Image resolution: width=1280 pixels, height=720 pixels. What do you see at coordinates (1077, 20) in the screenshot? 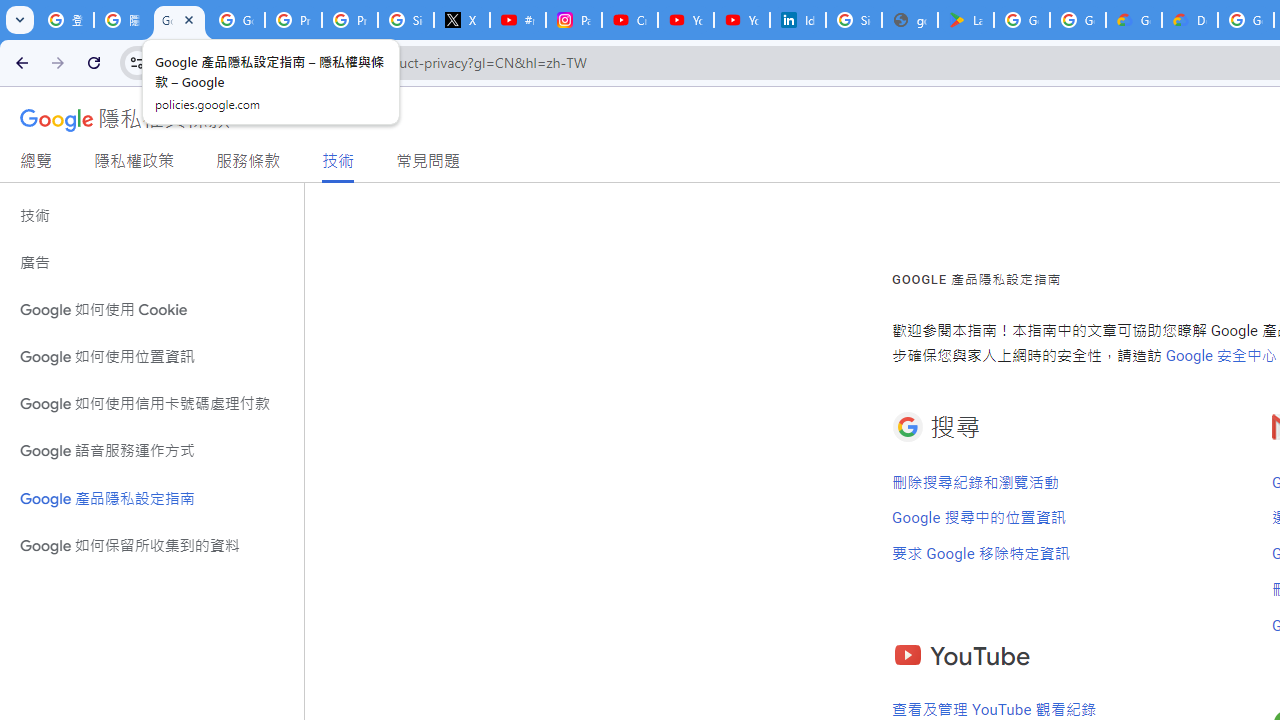
I see `Google Workspace - Specific Terms` at bounding box center [1077, 20].